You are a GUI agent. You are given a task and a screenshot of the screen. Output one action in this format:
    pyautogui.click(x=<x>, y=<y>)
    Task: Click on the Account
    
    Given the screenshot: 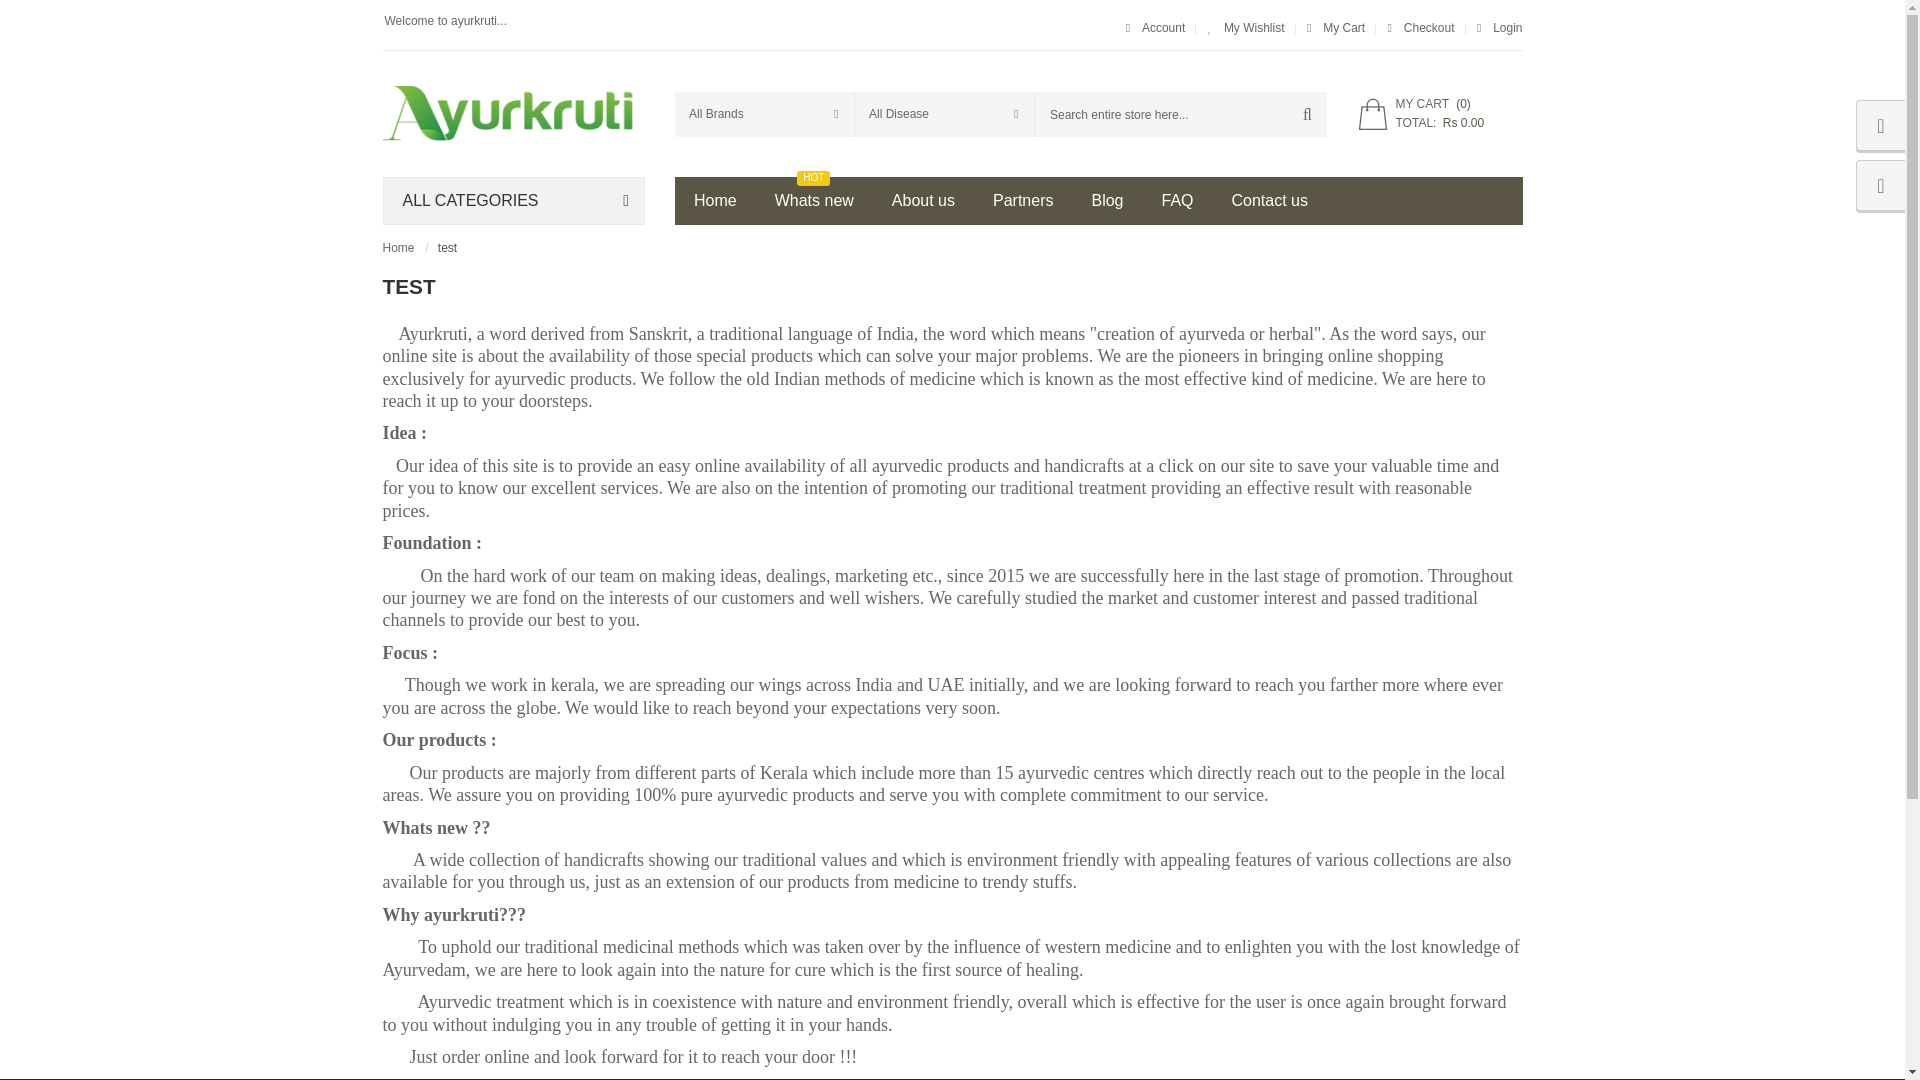 What is the action you would take?
    pyautogui.click(x=1154, y=27)
    